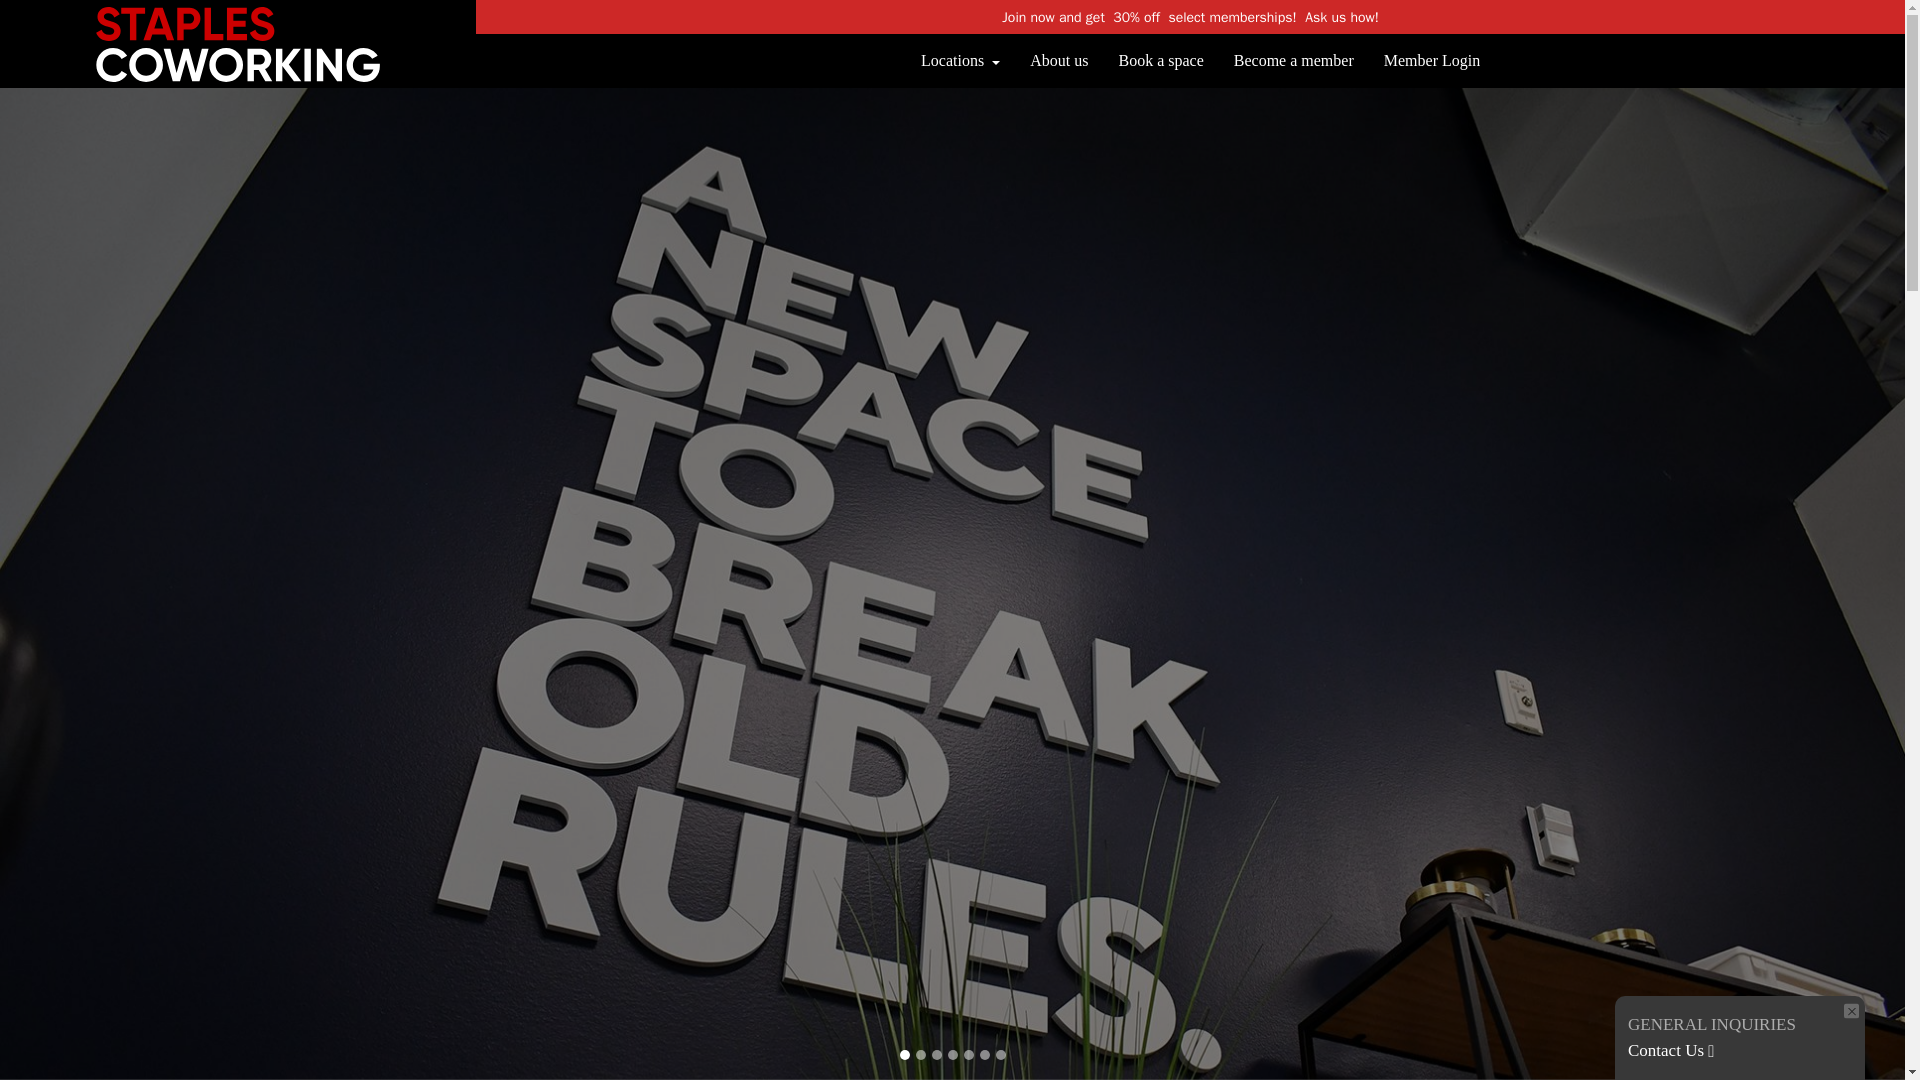  I want to click on Locations, so click(960, 60).